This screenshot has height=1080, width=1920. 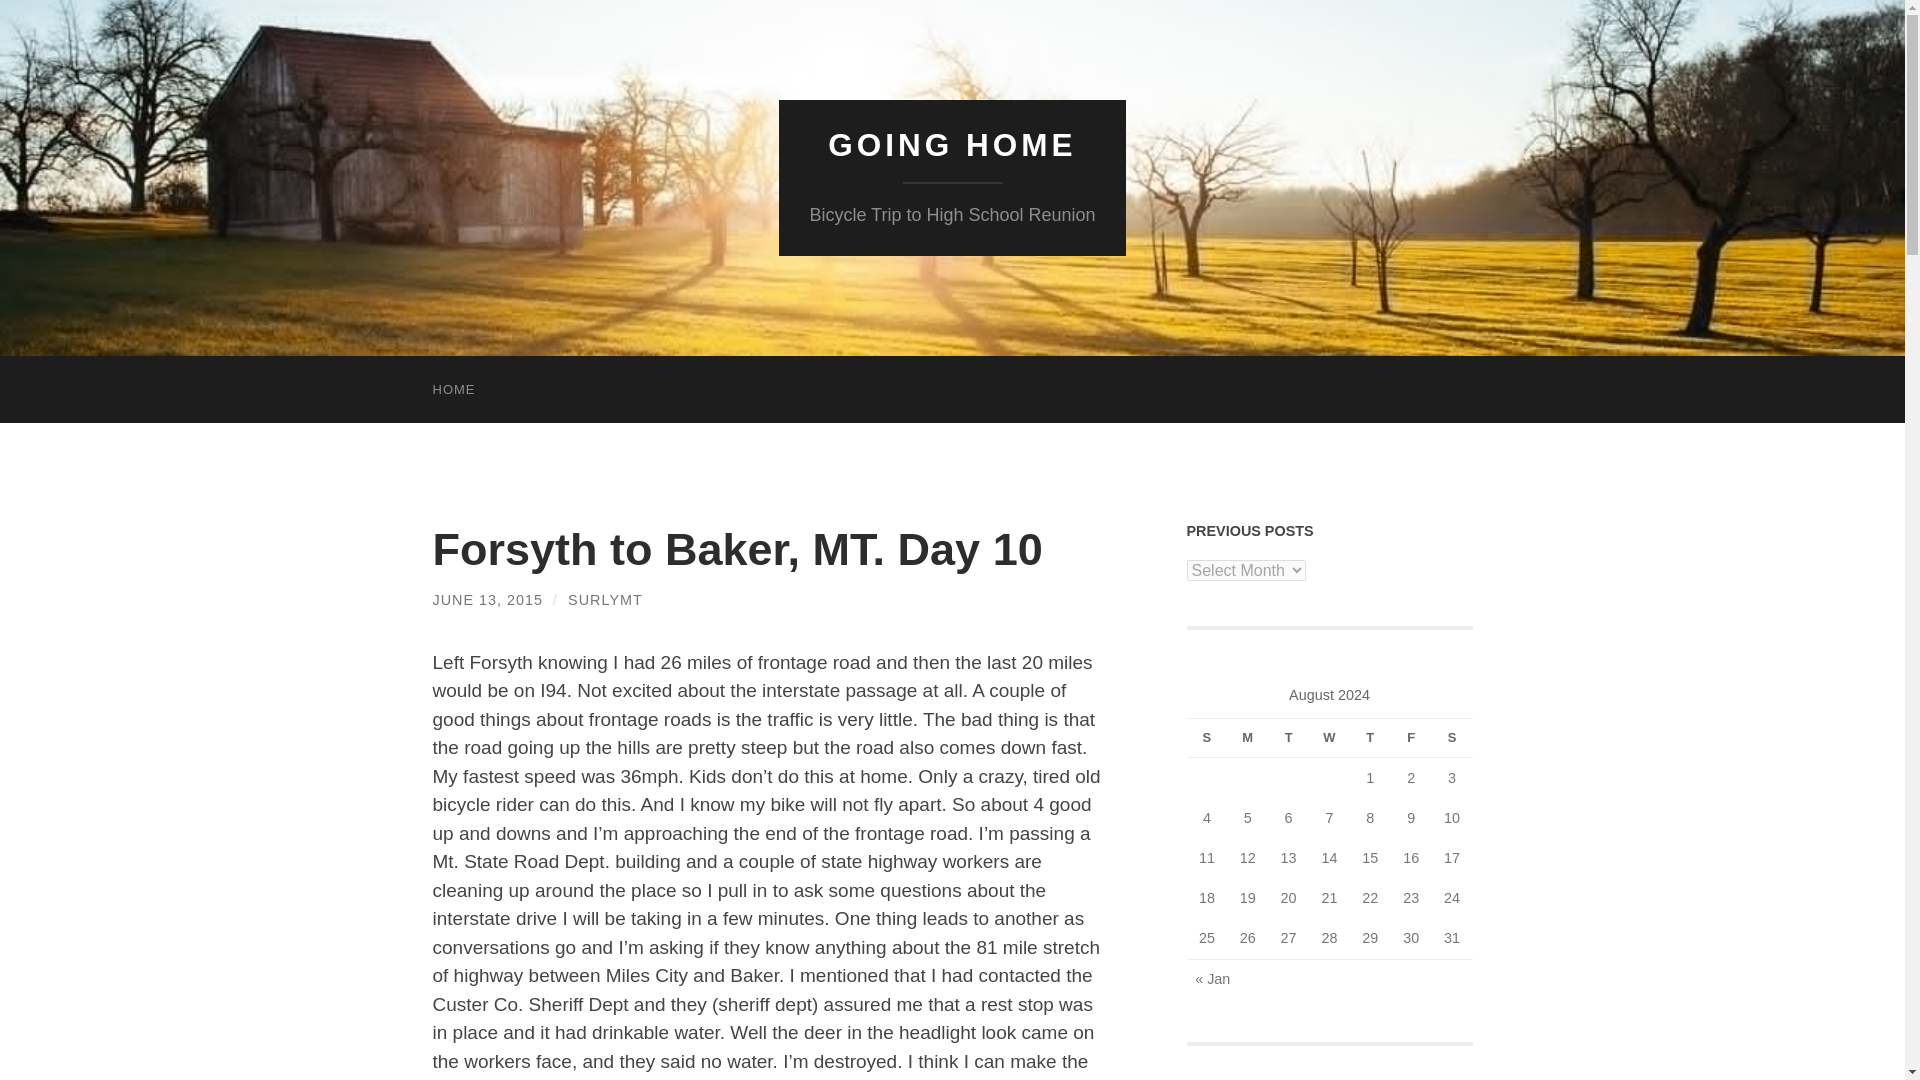 What do you see at coordinates (951, 145) in the screenshot?
I see `GOING HOME` at bounding box center [951, 145].